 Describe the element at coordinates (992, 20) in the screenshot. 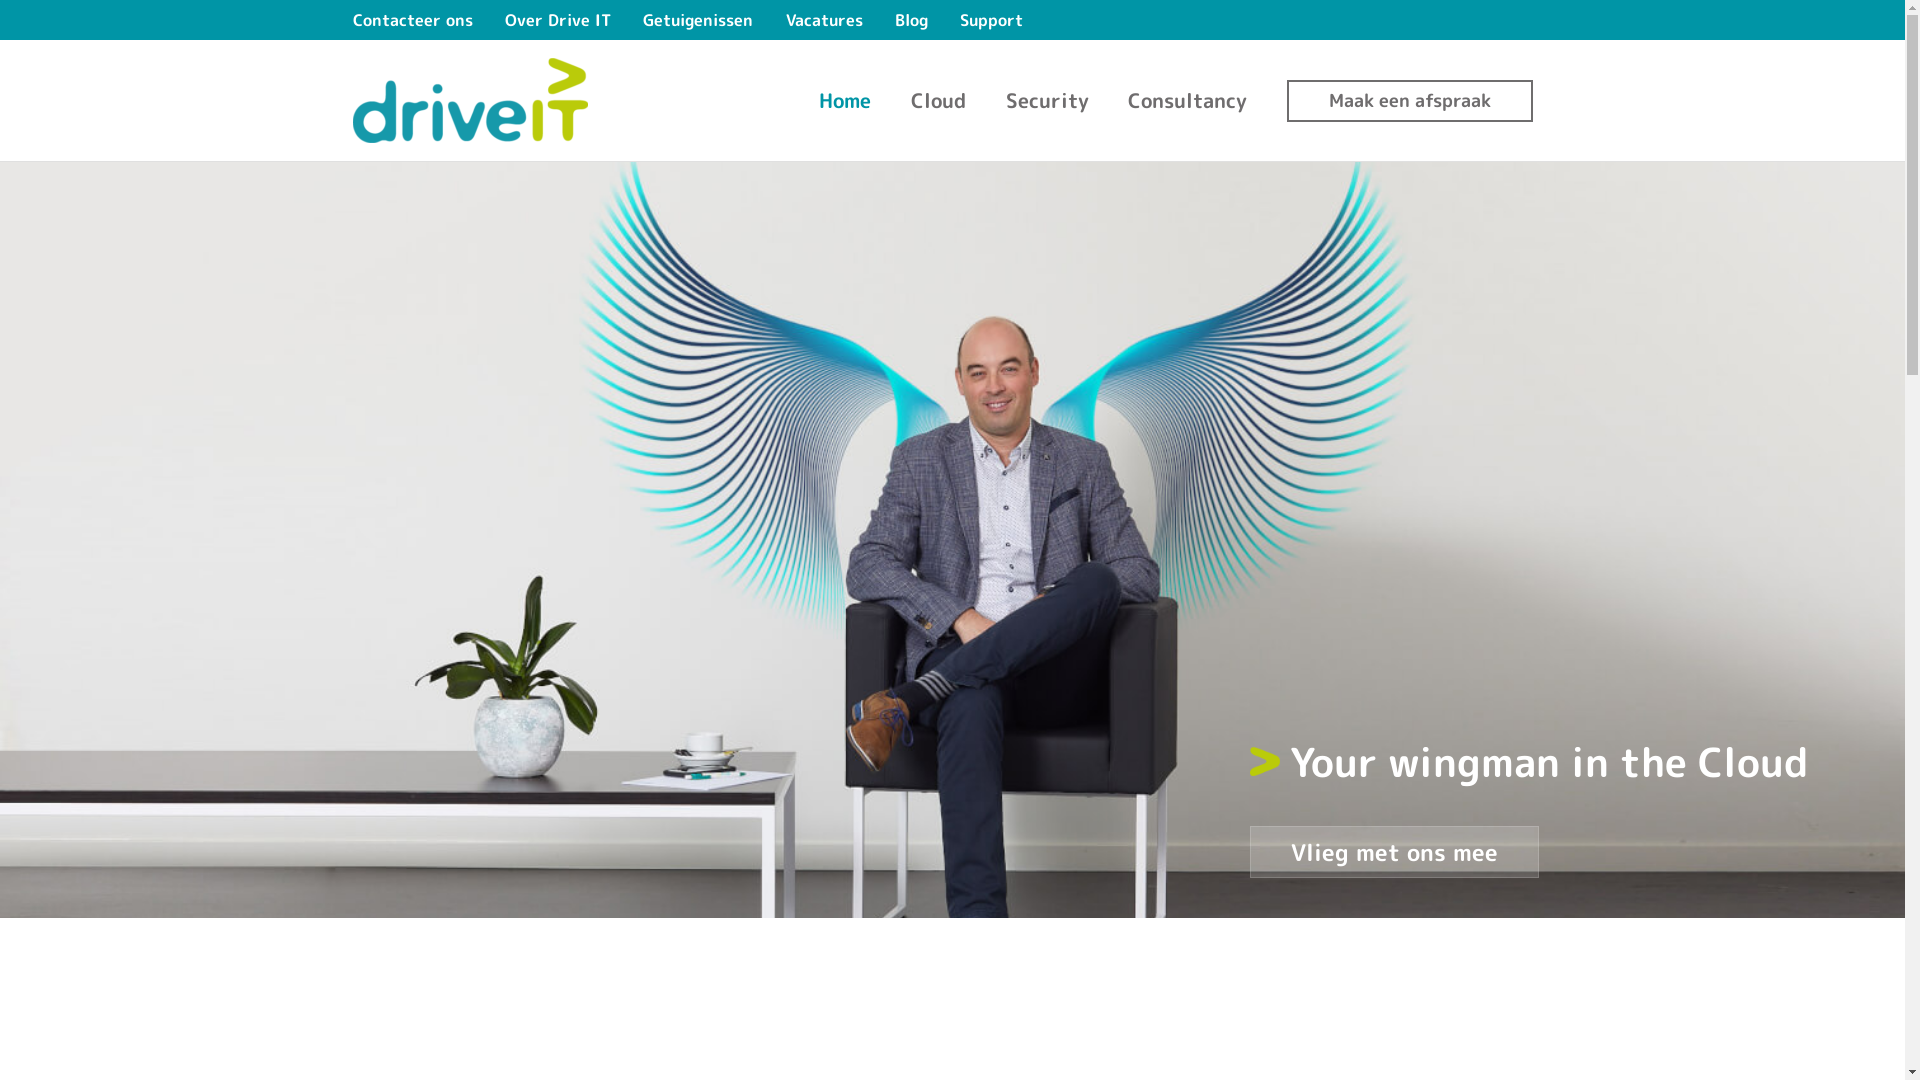

I see `Support` at that location.